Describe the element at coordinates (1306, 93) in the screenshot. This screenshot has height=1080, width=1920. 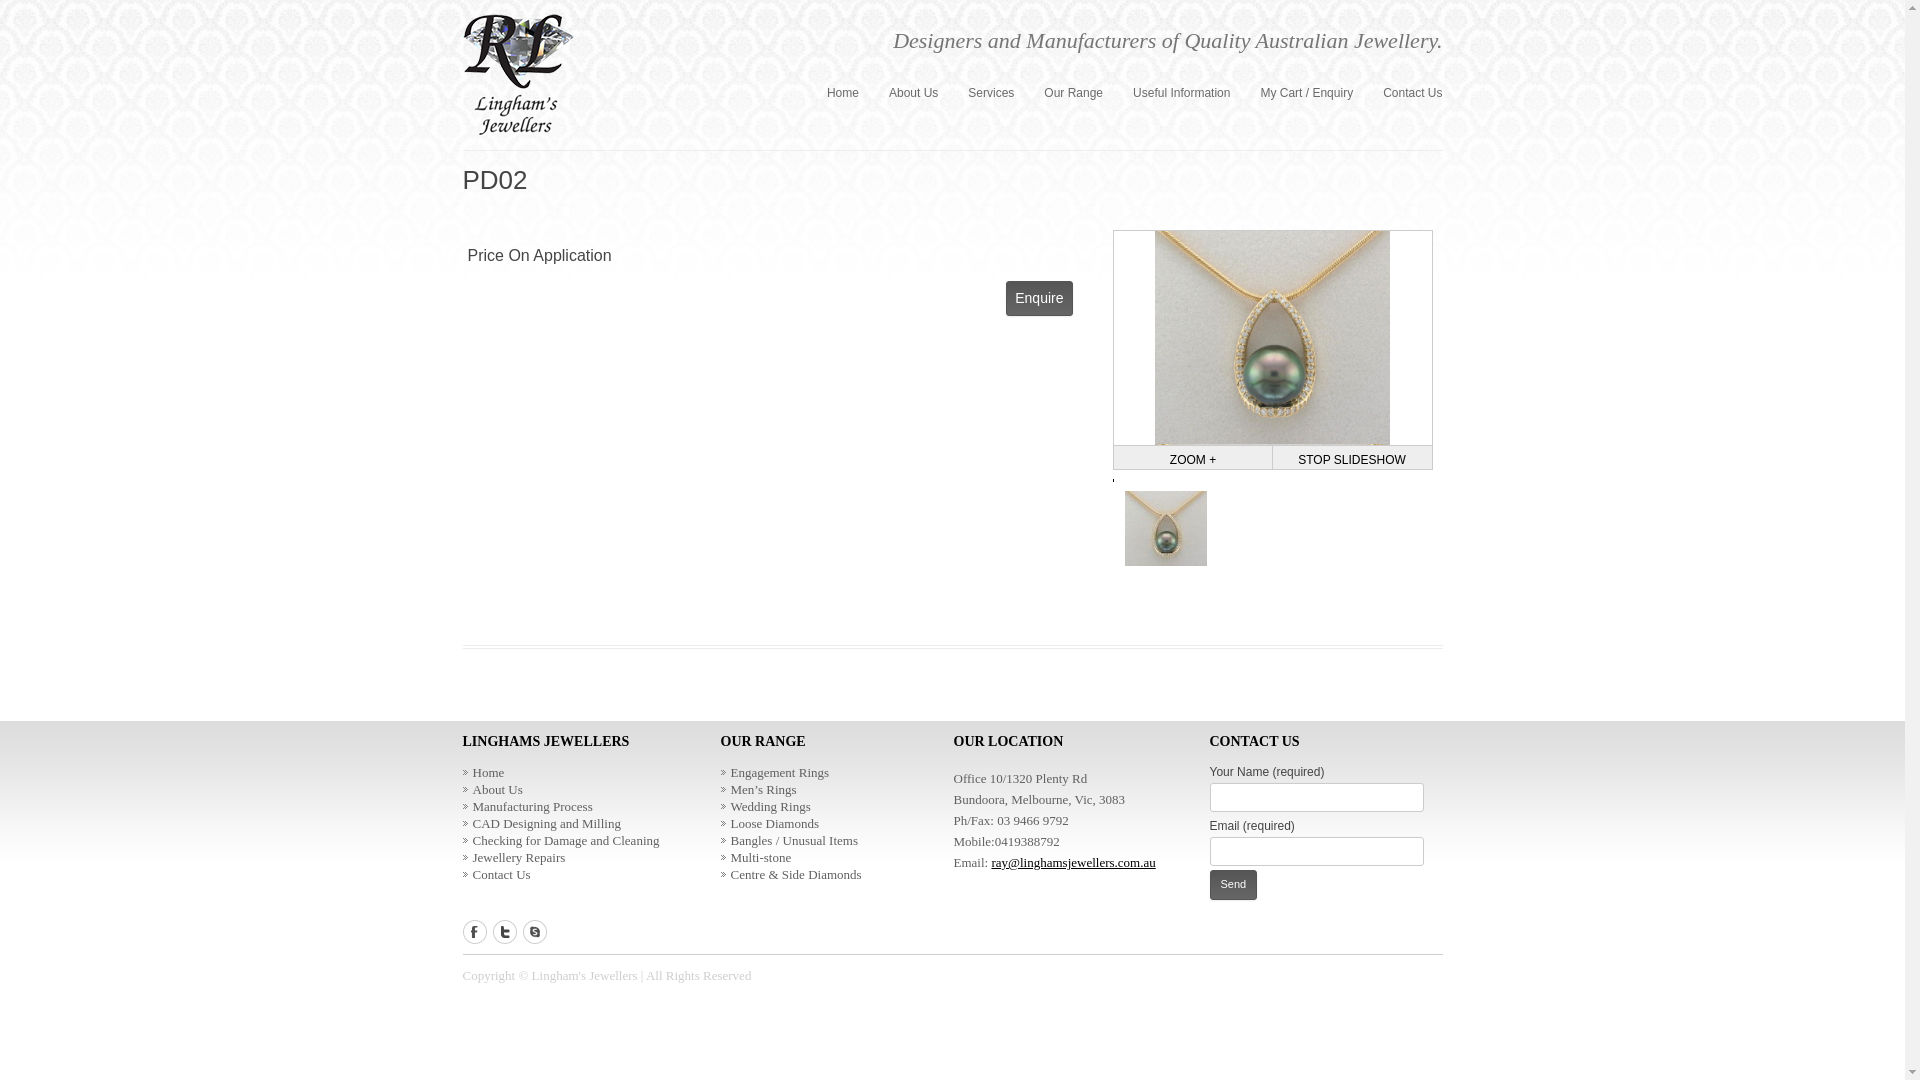
I see `My Cart / Enquiry` at that location.